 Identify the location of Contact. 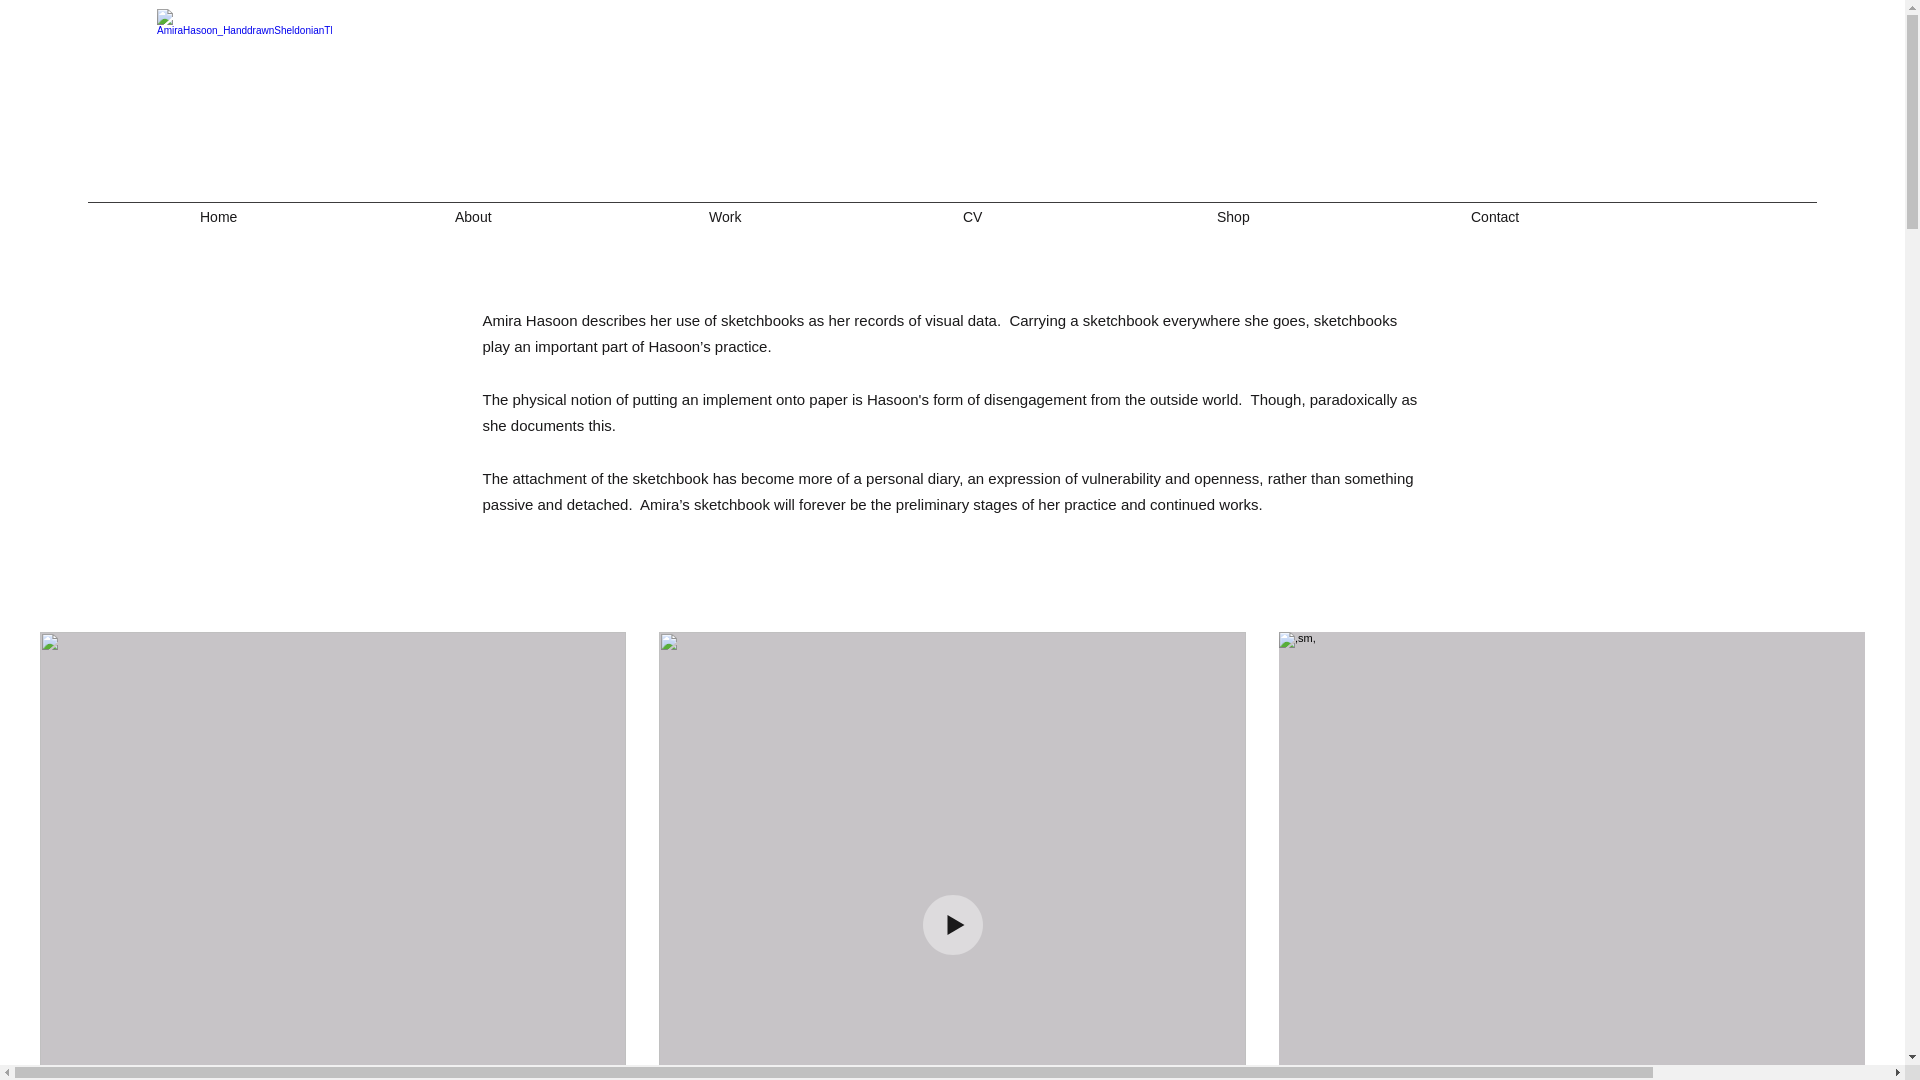
(1588, 216).